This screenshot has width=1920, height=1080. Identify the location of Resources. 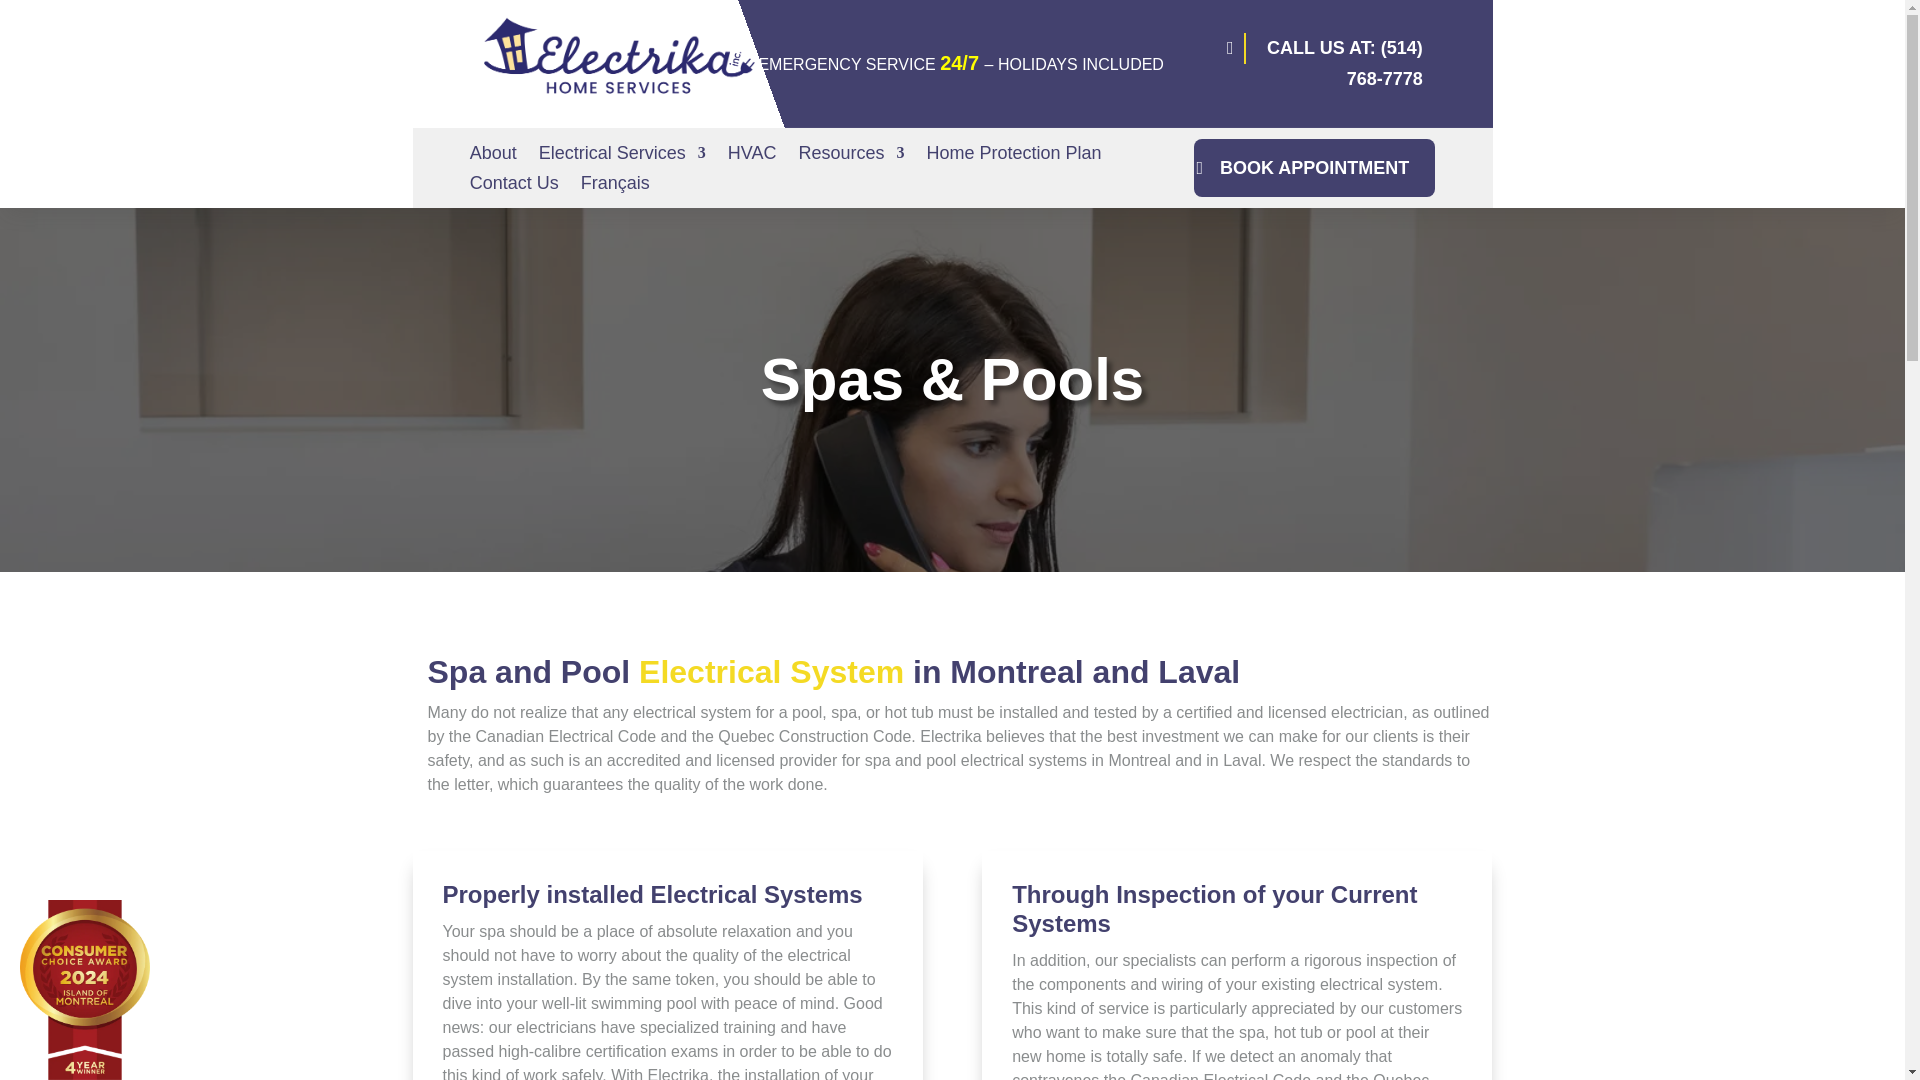
(851, 156).